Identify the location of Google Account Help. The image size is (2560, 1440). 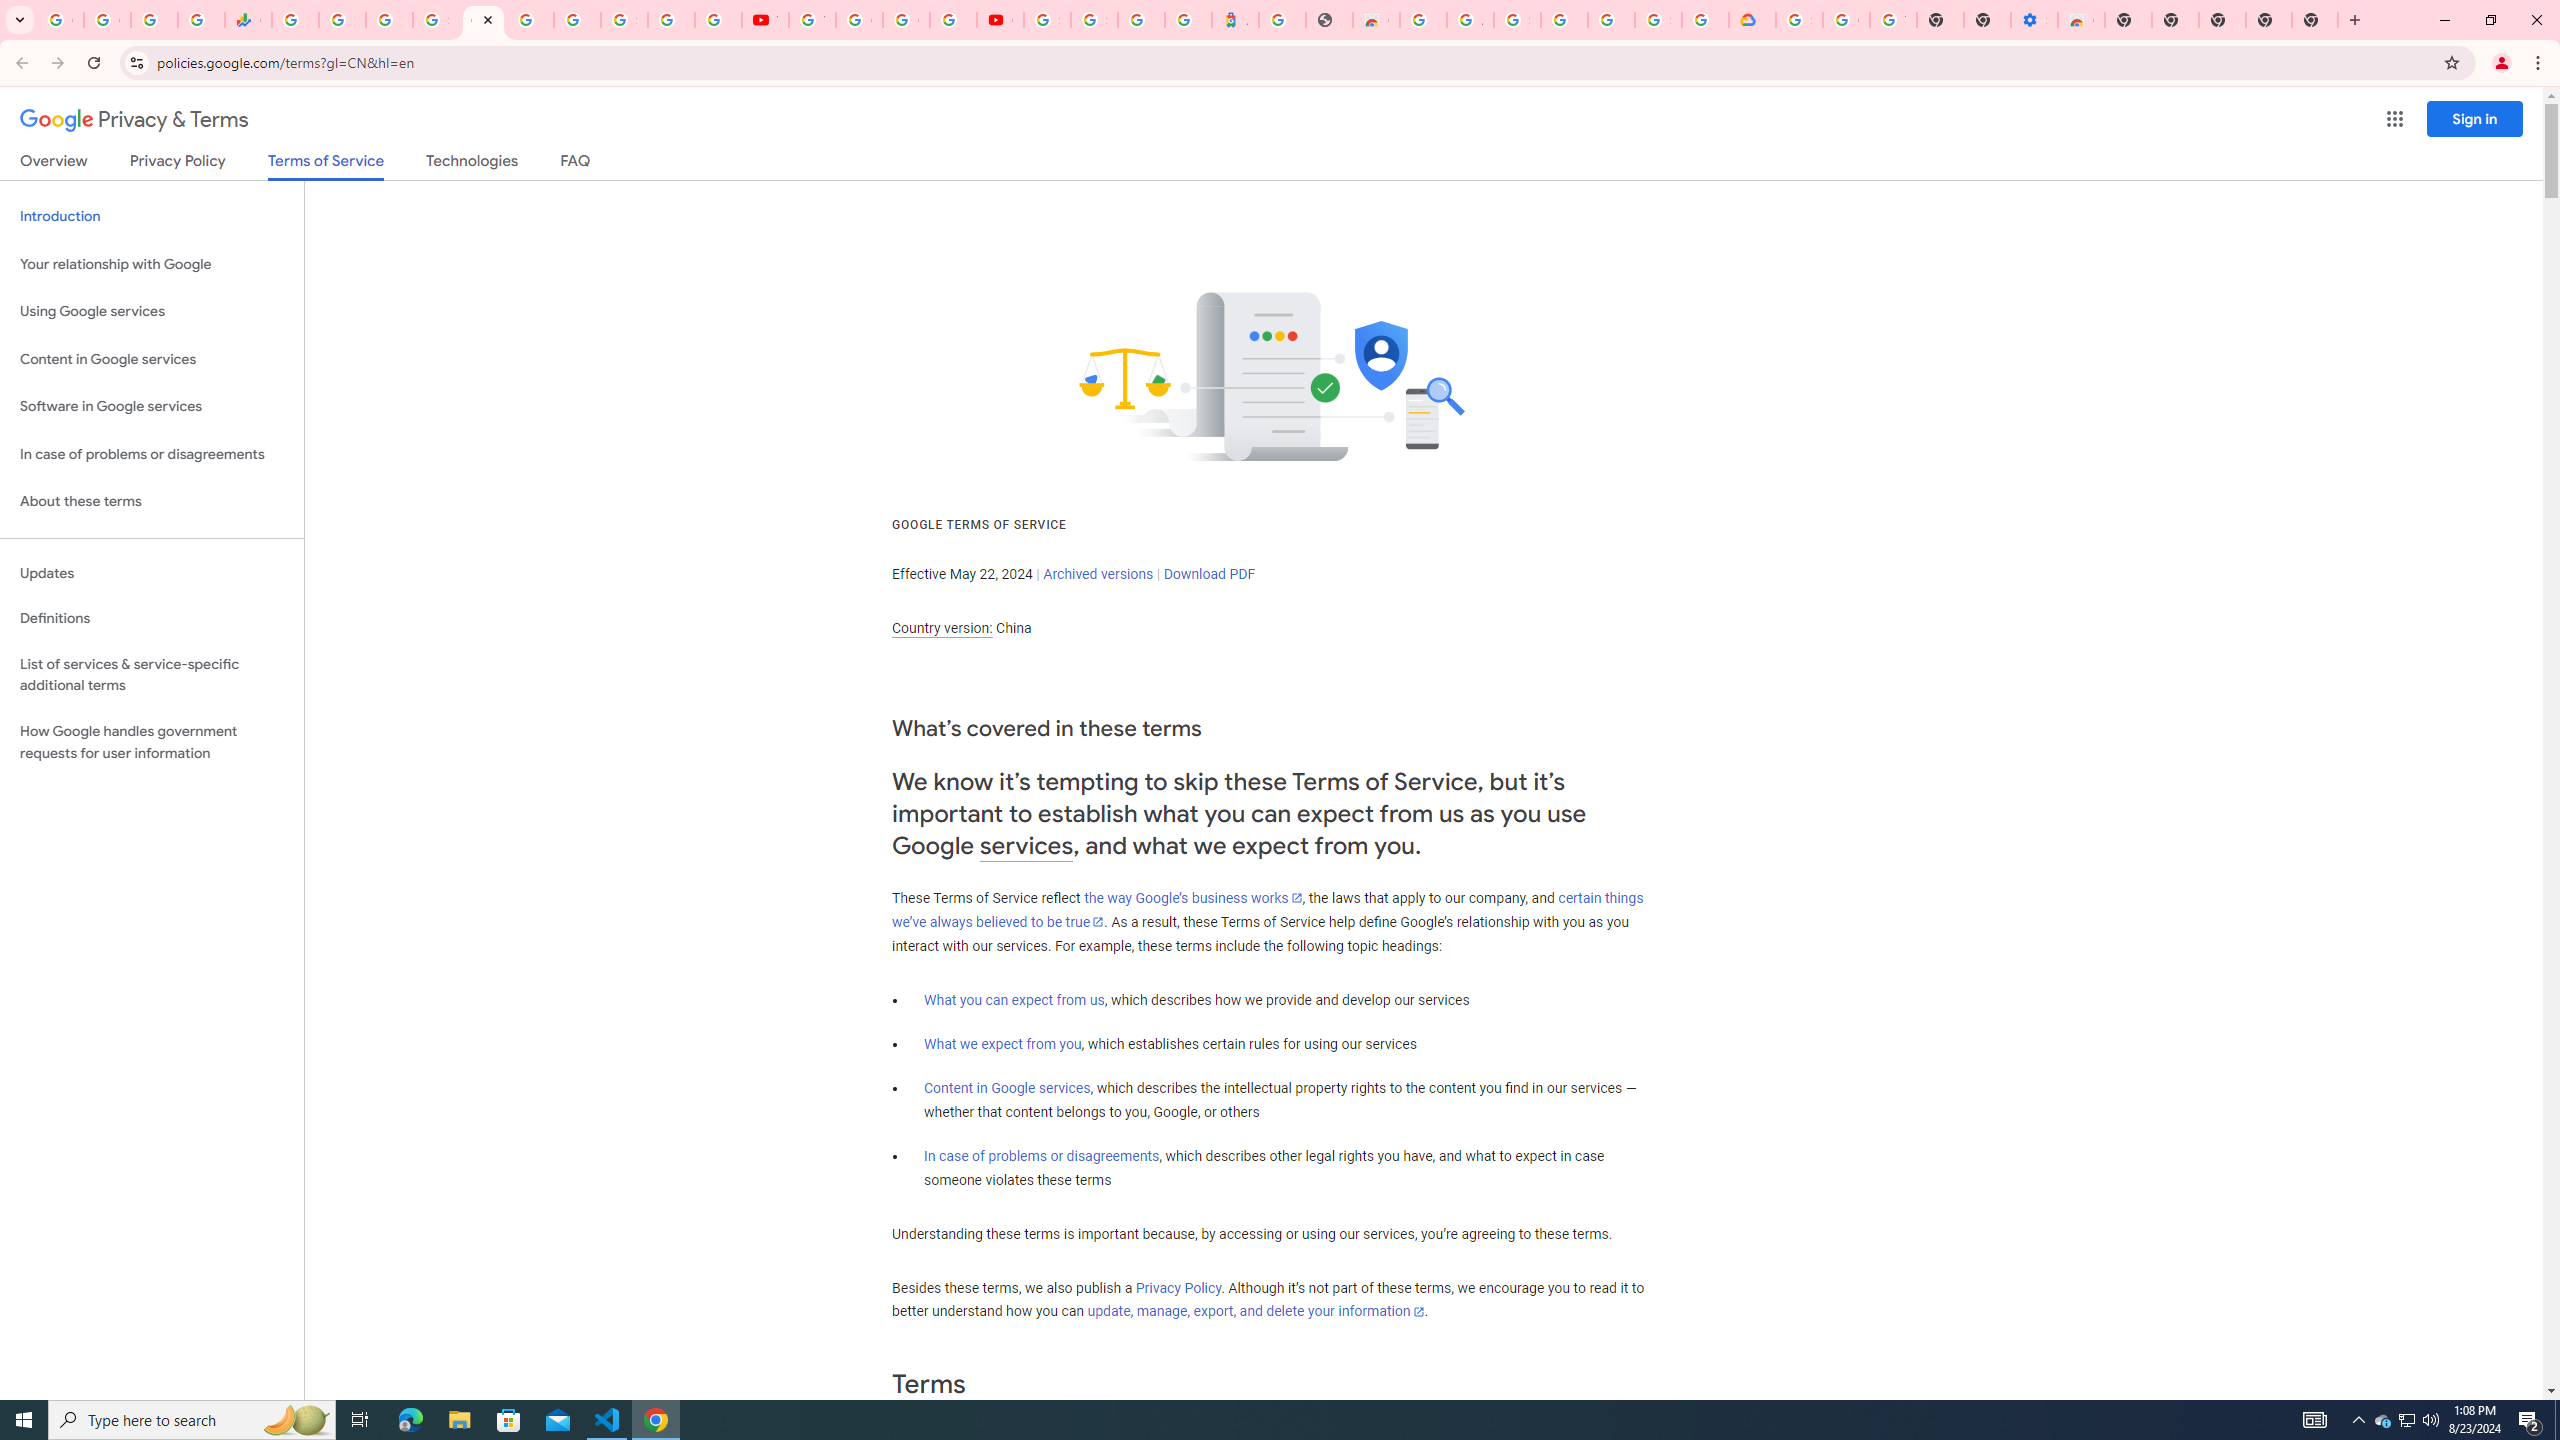
(1847, 20).